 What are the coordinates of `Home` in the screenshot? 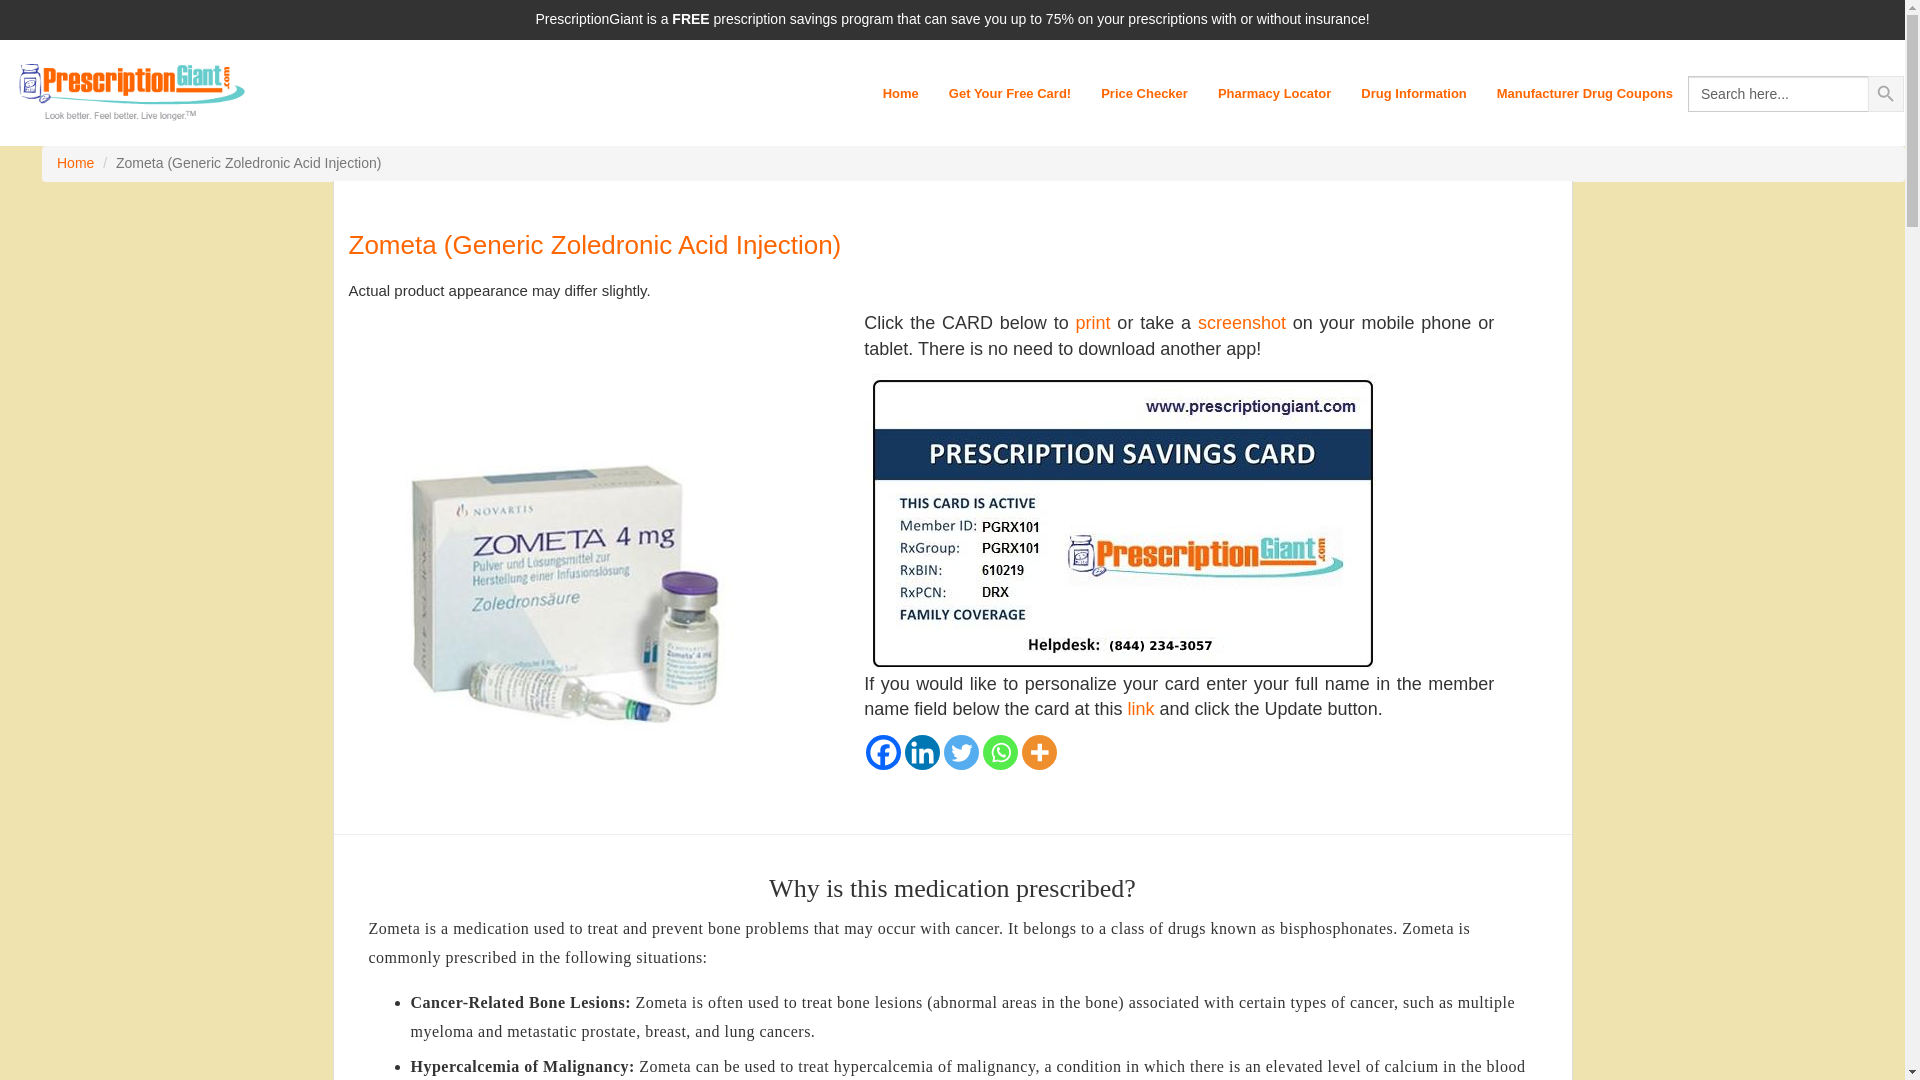 It's located at (76, 162).